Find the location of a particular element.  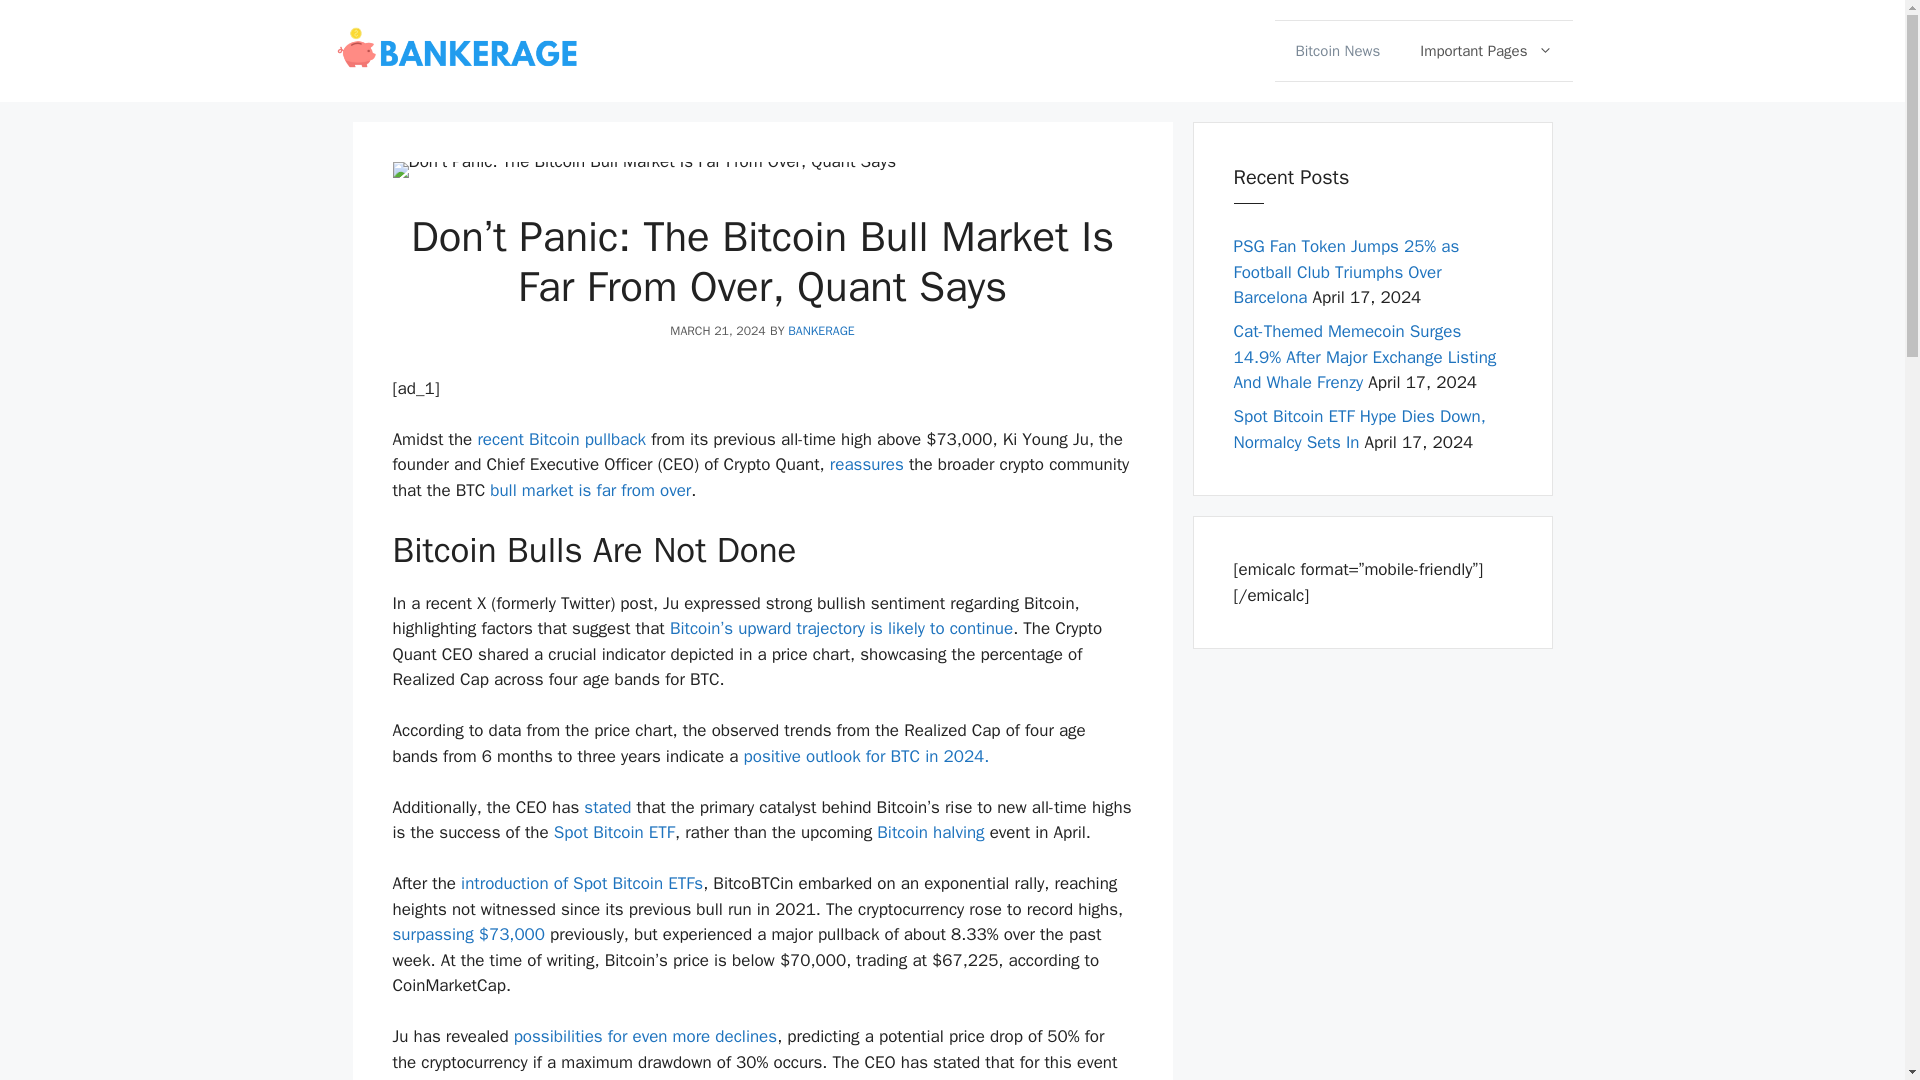

BANKERAGE is located at coordinates (820, 330).